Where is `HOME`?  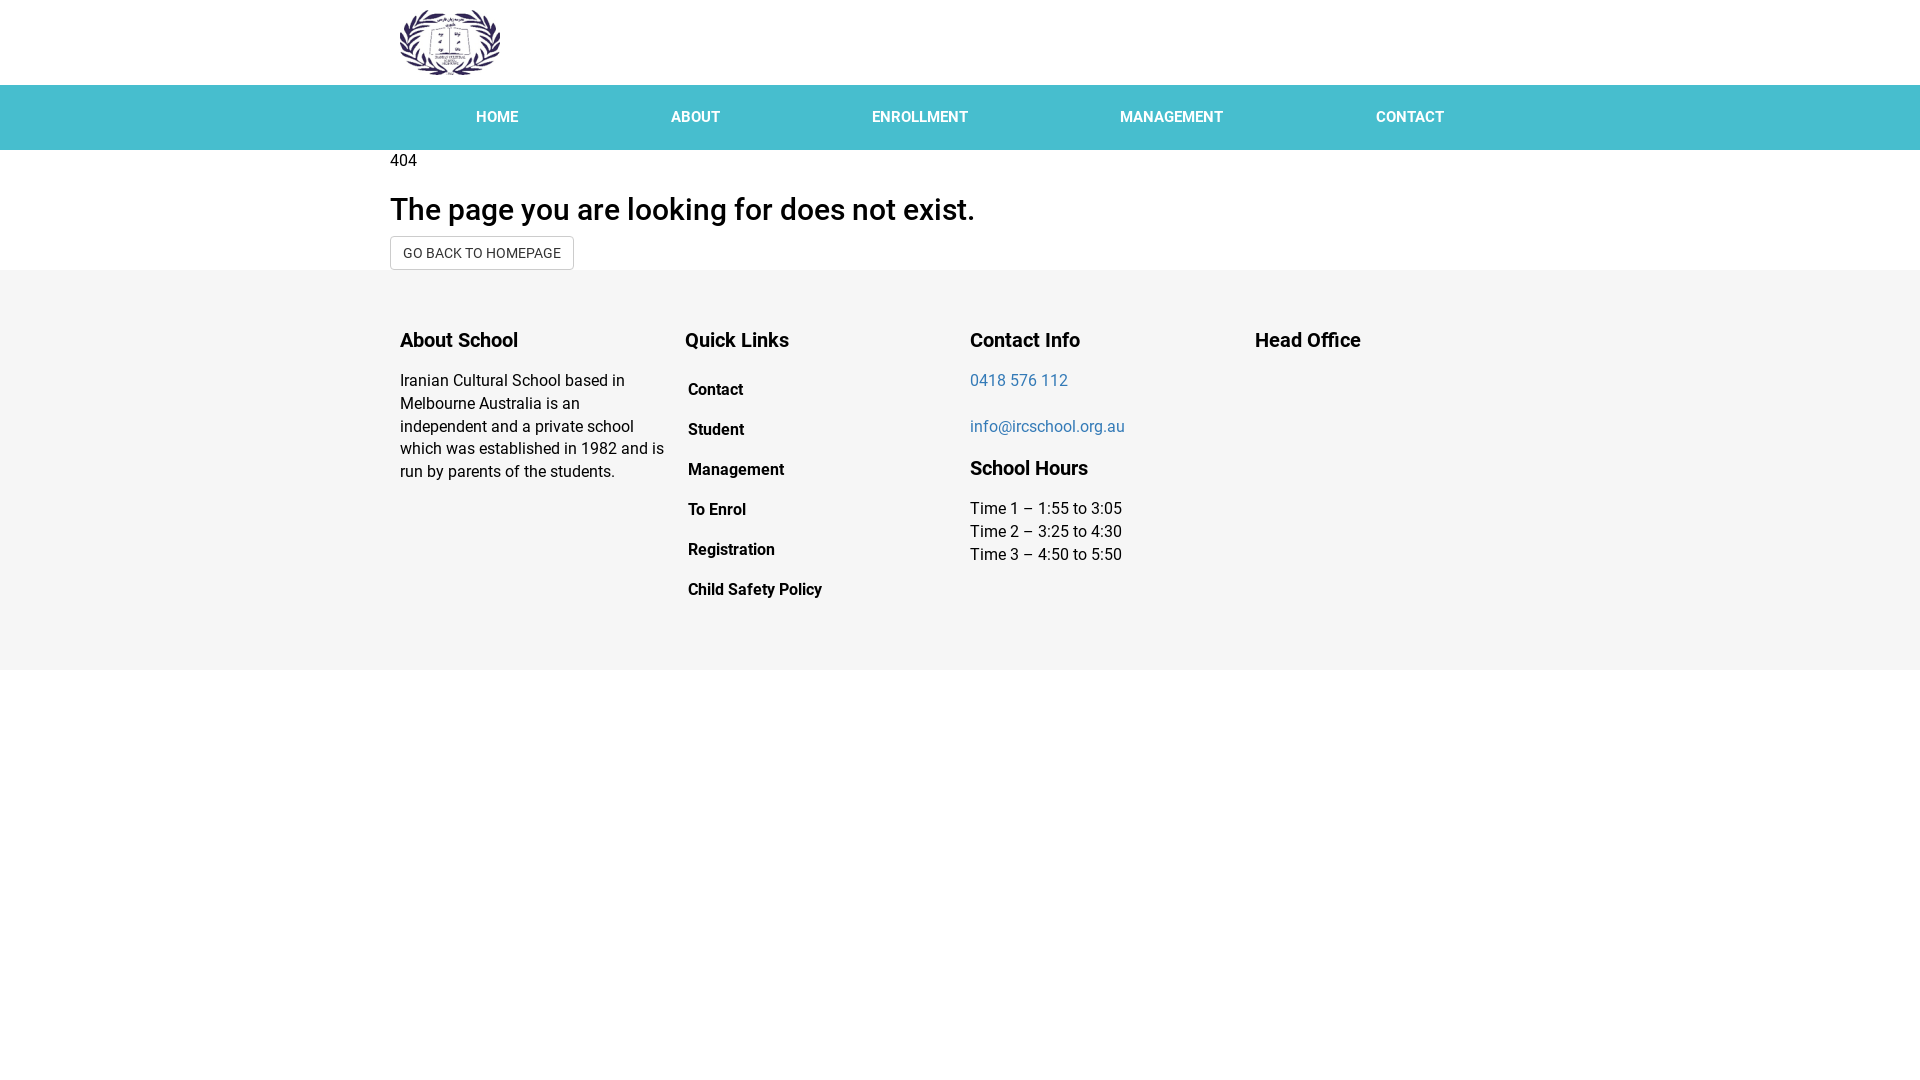
HOME is located at coordinates (497, 118).